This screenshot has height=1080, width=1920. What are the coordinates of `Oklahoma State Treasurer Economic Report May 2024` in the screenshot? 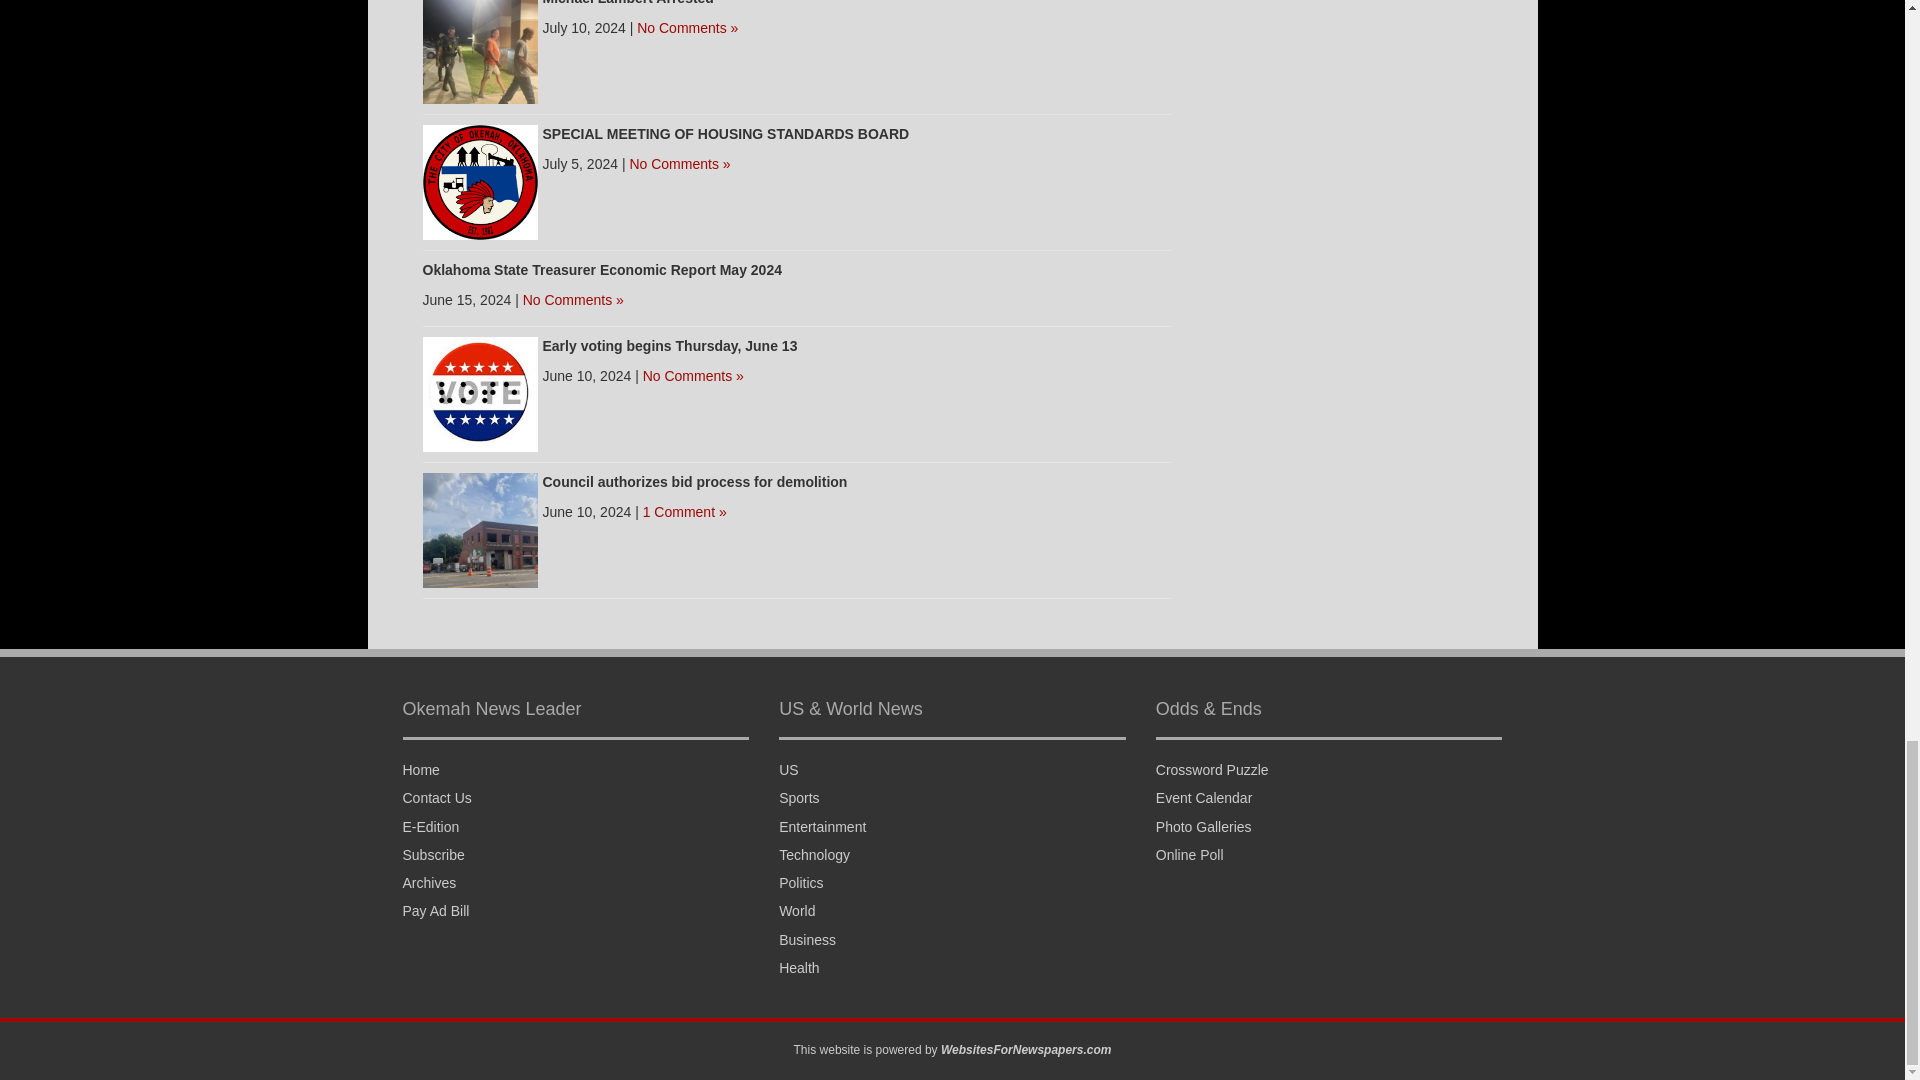 It's located at (602, 270).